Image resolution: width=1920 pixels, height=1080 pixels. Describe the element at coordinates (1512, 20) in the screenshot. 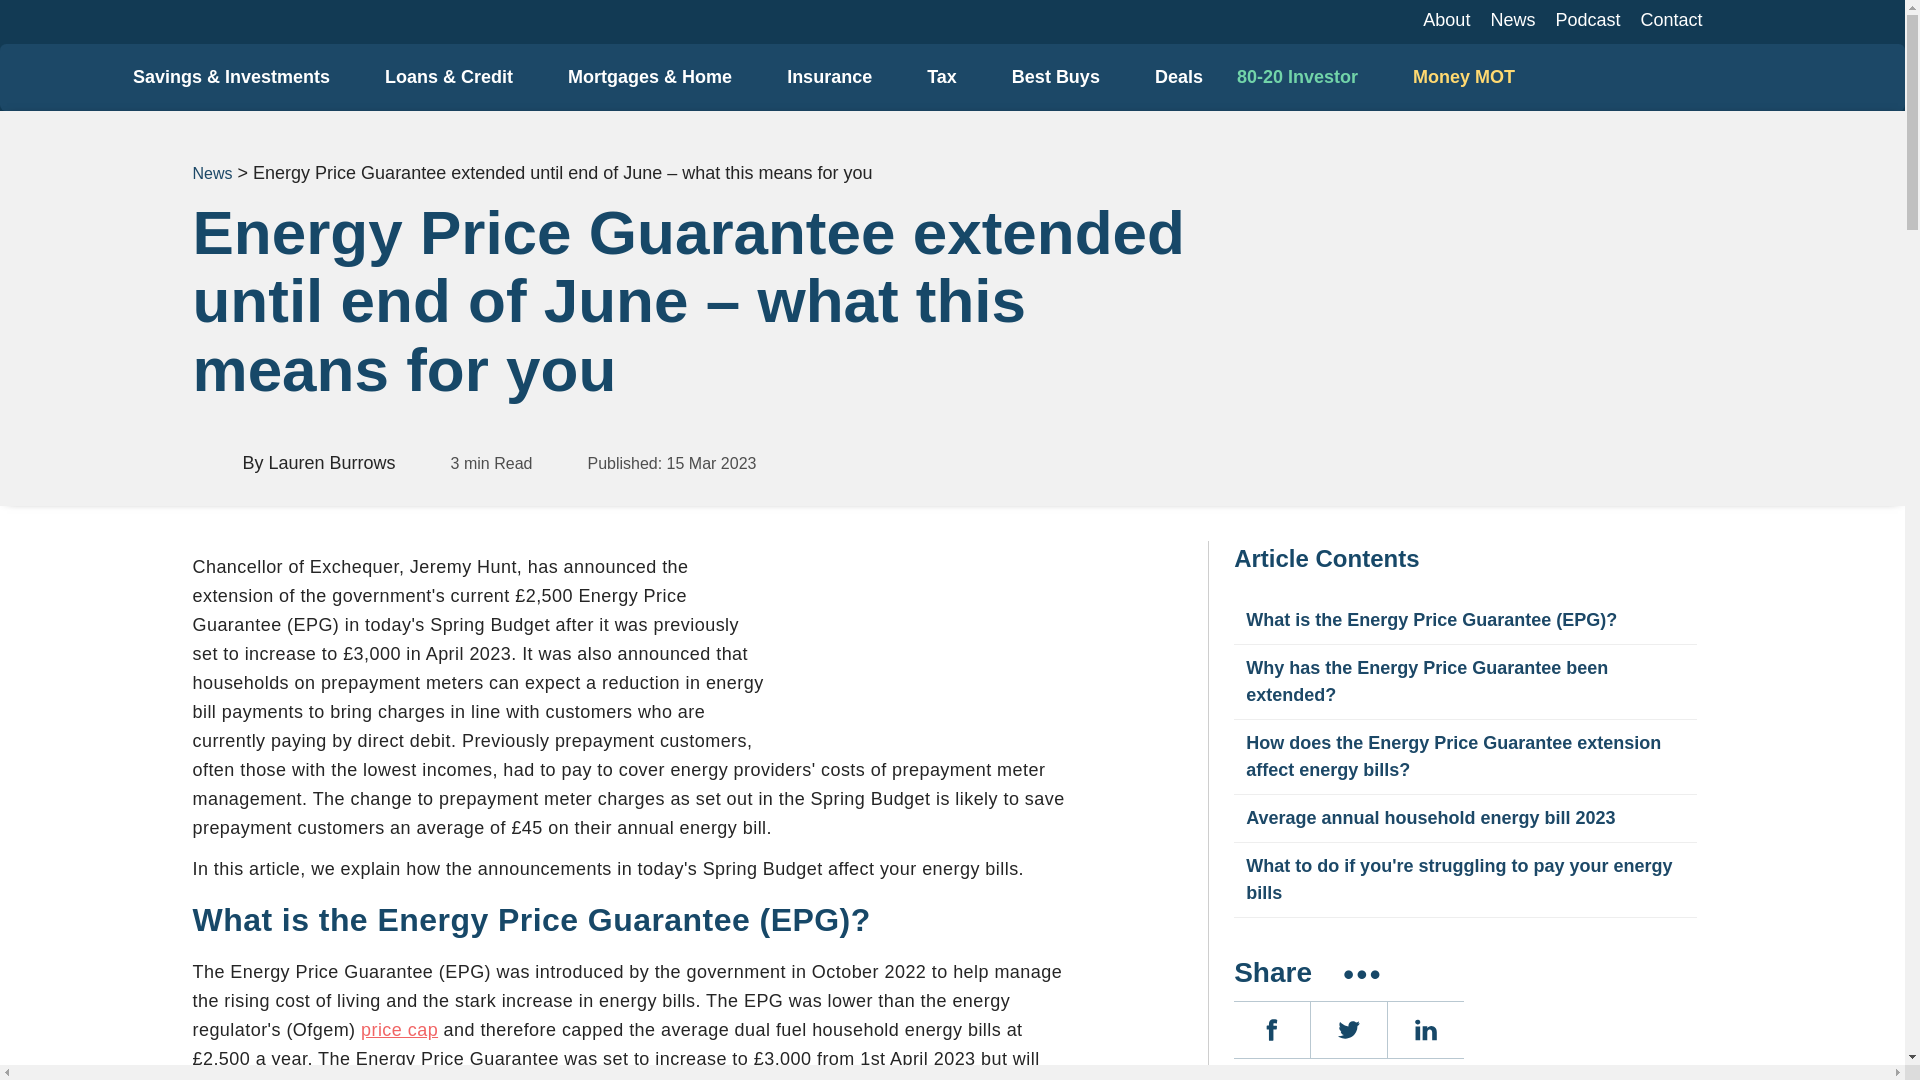

I see `News` at that location.